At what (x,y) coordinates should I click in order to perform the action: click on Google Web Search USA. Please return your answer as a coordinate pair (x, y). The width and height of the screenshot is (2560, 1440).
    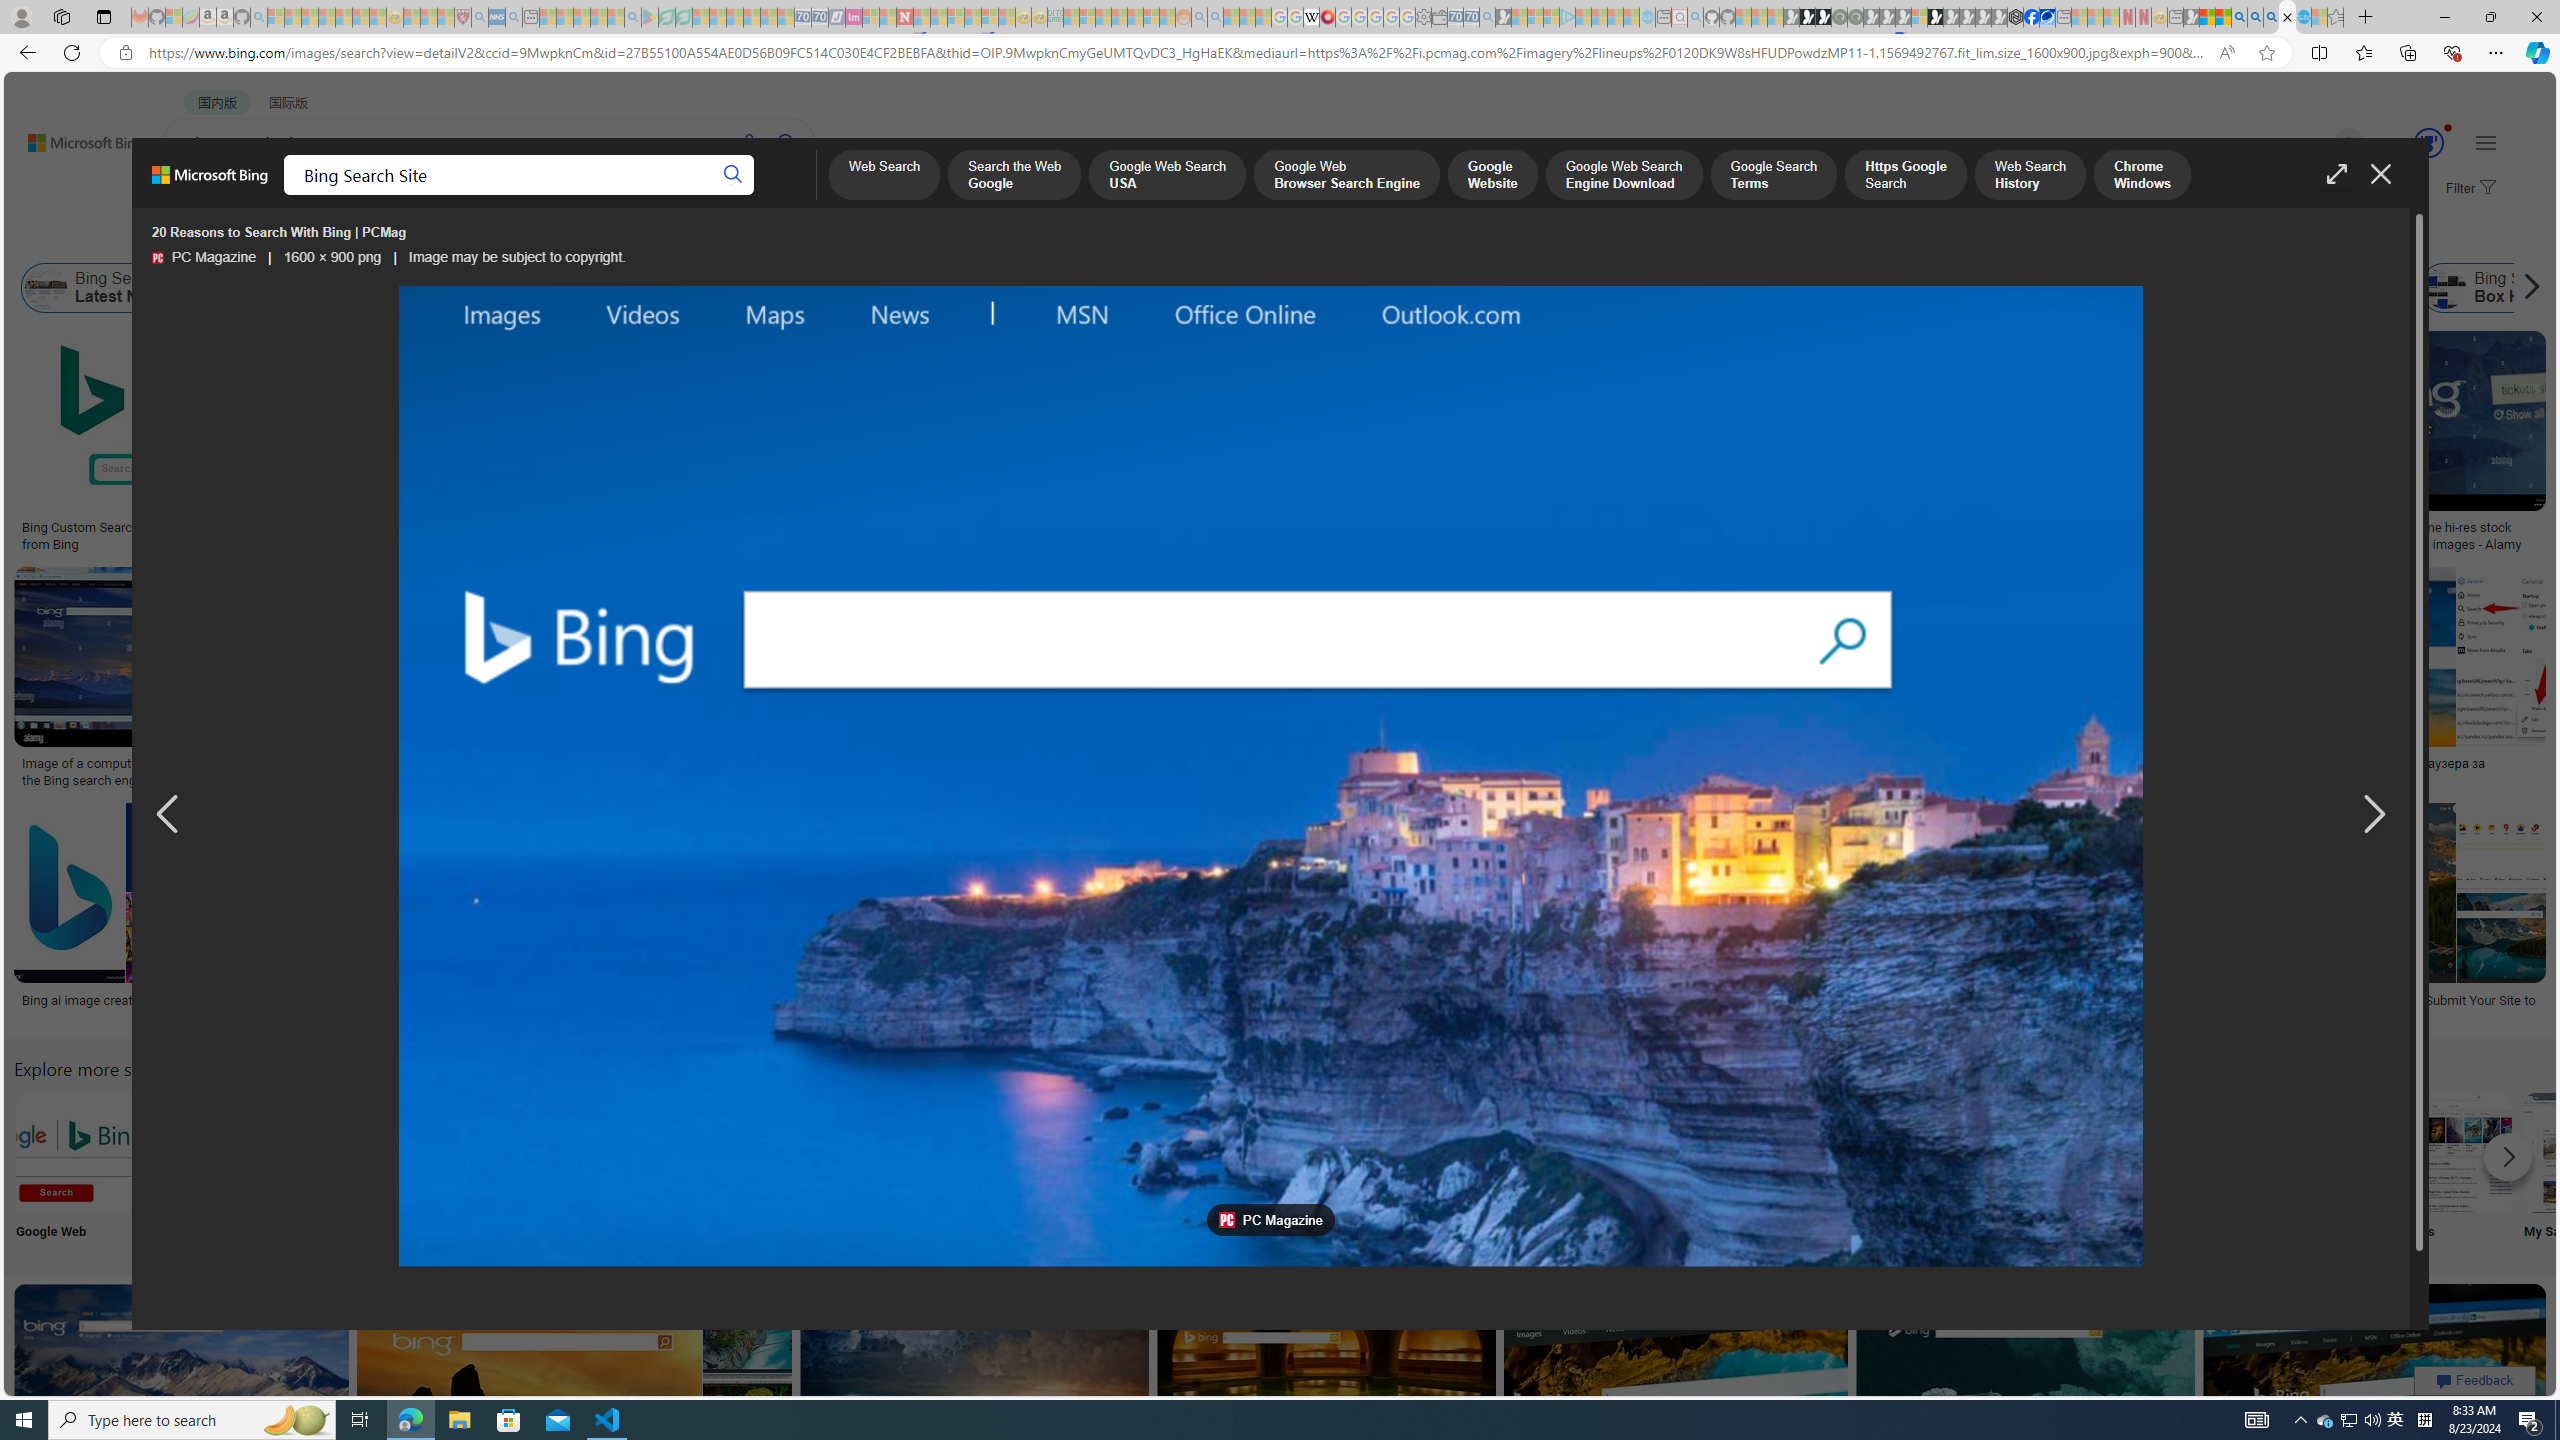
    Looking at the image, I should click on (1167, 176).